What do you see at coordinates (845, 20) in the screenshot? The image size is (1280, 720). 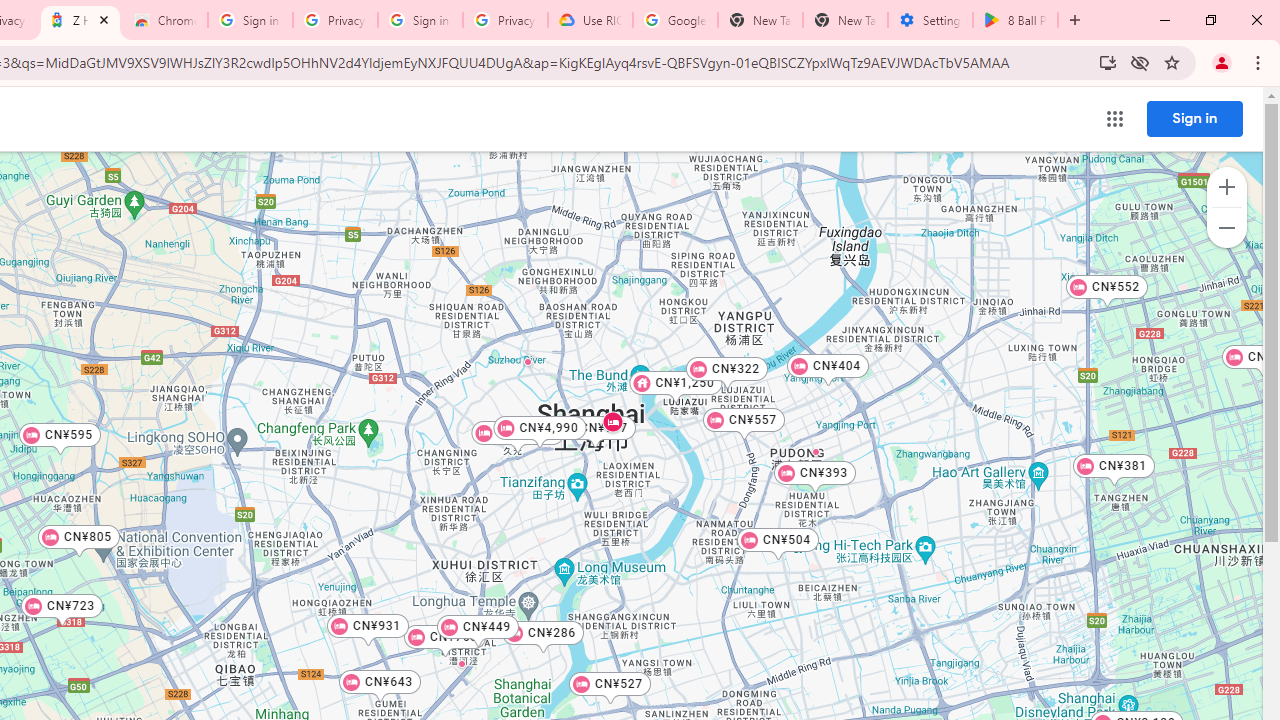 I see `New Tab` at bounding box center [845, 20].